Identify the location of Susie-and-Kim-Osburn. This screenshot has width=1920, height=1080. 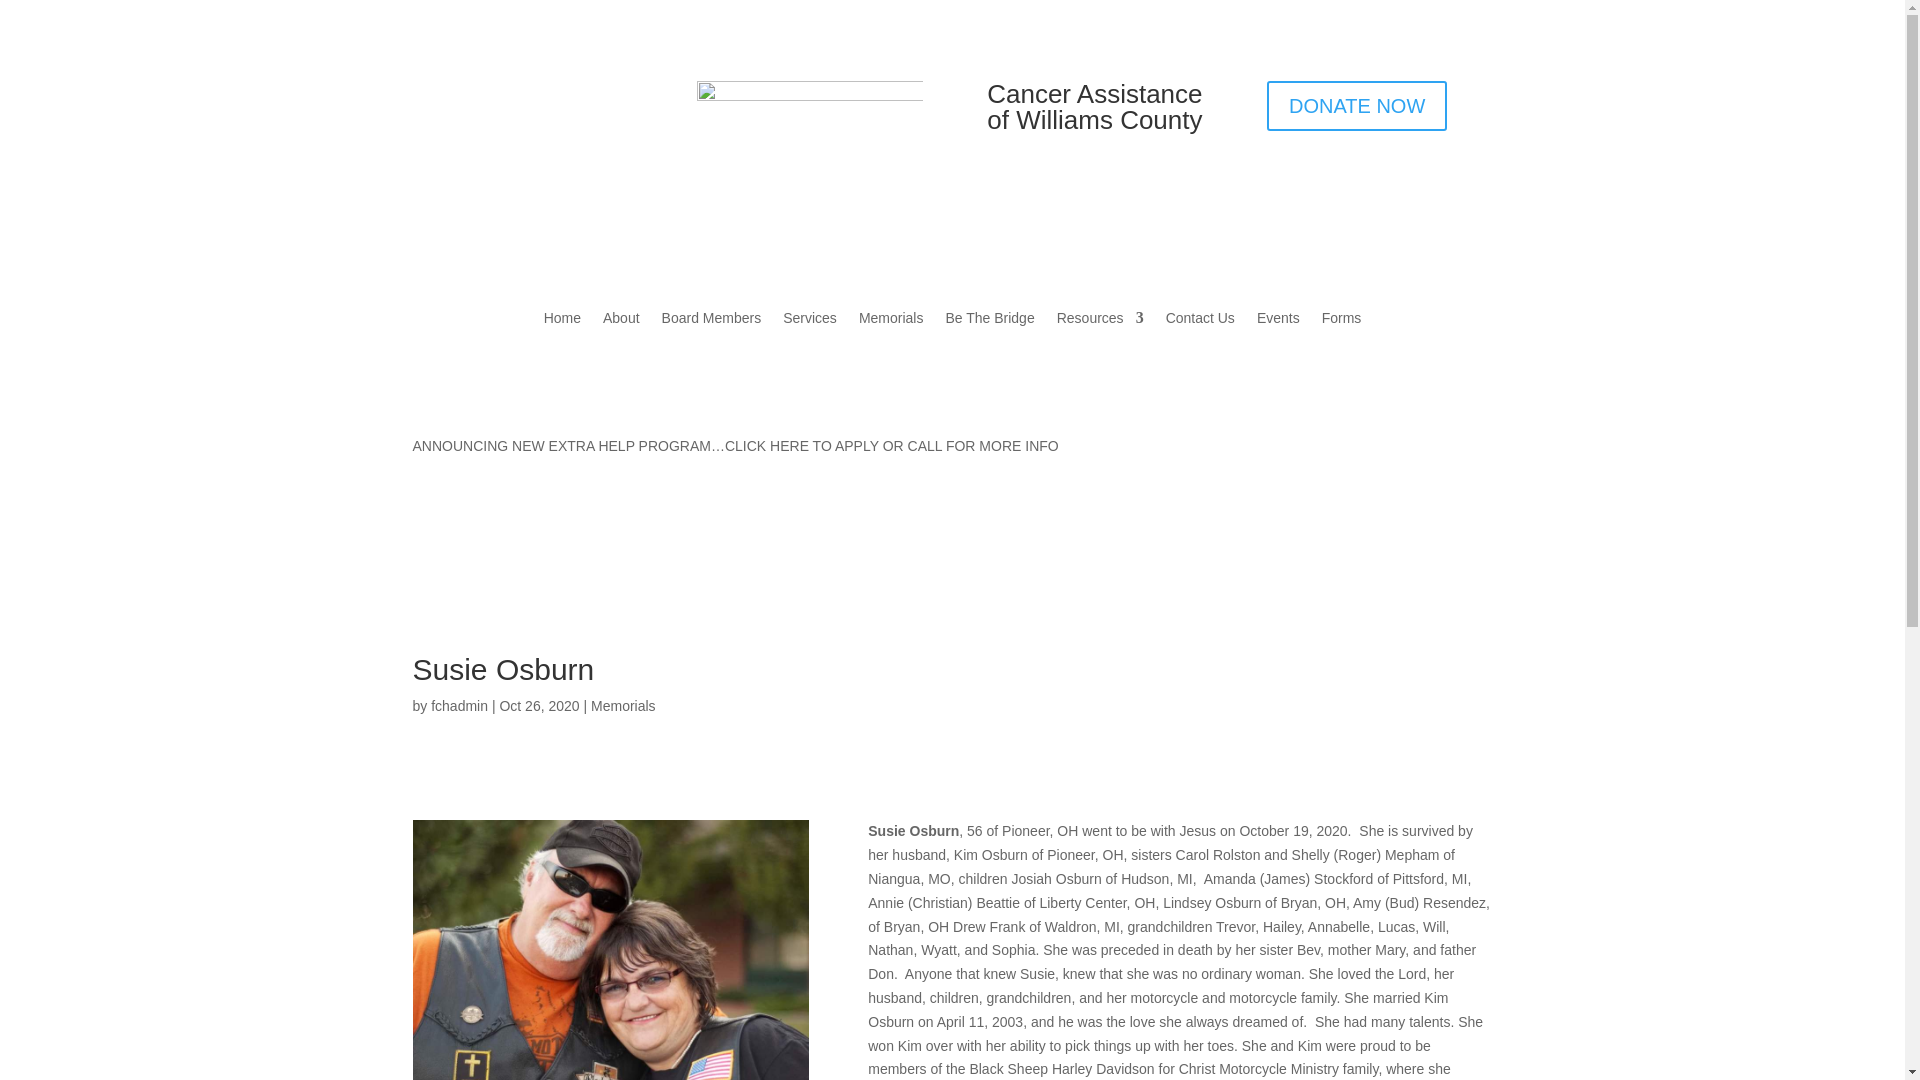
(610, 950).